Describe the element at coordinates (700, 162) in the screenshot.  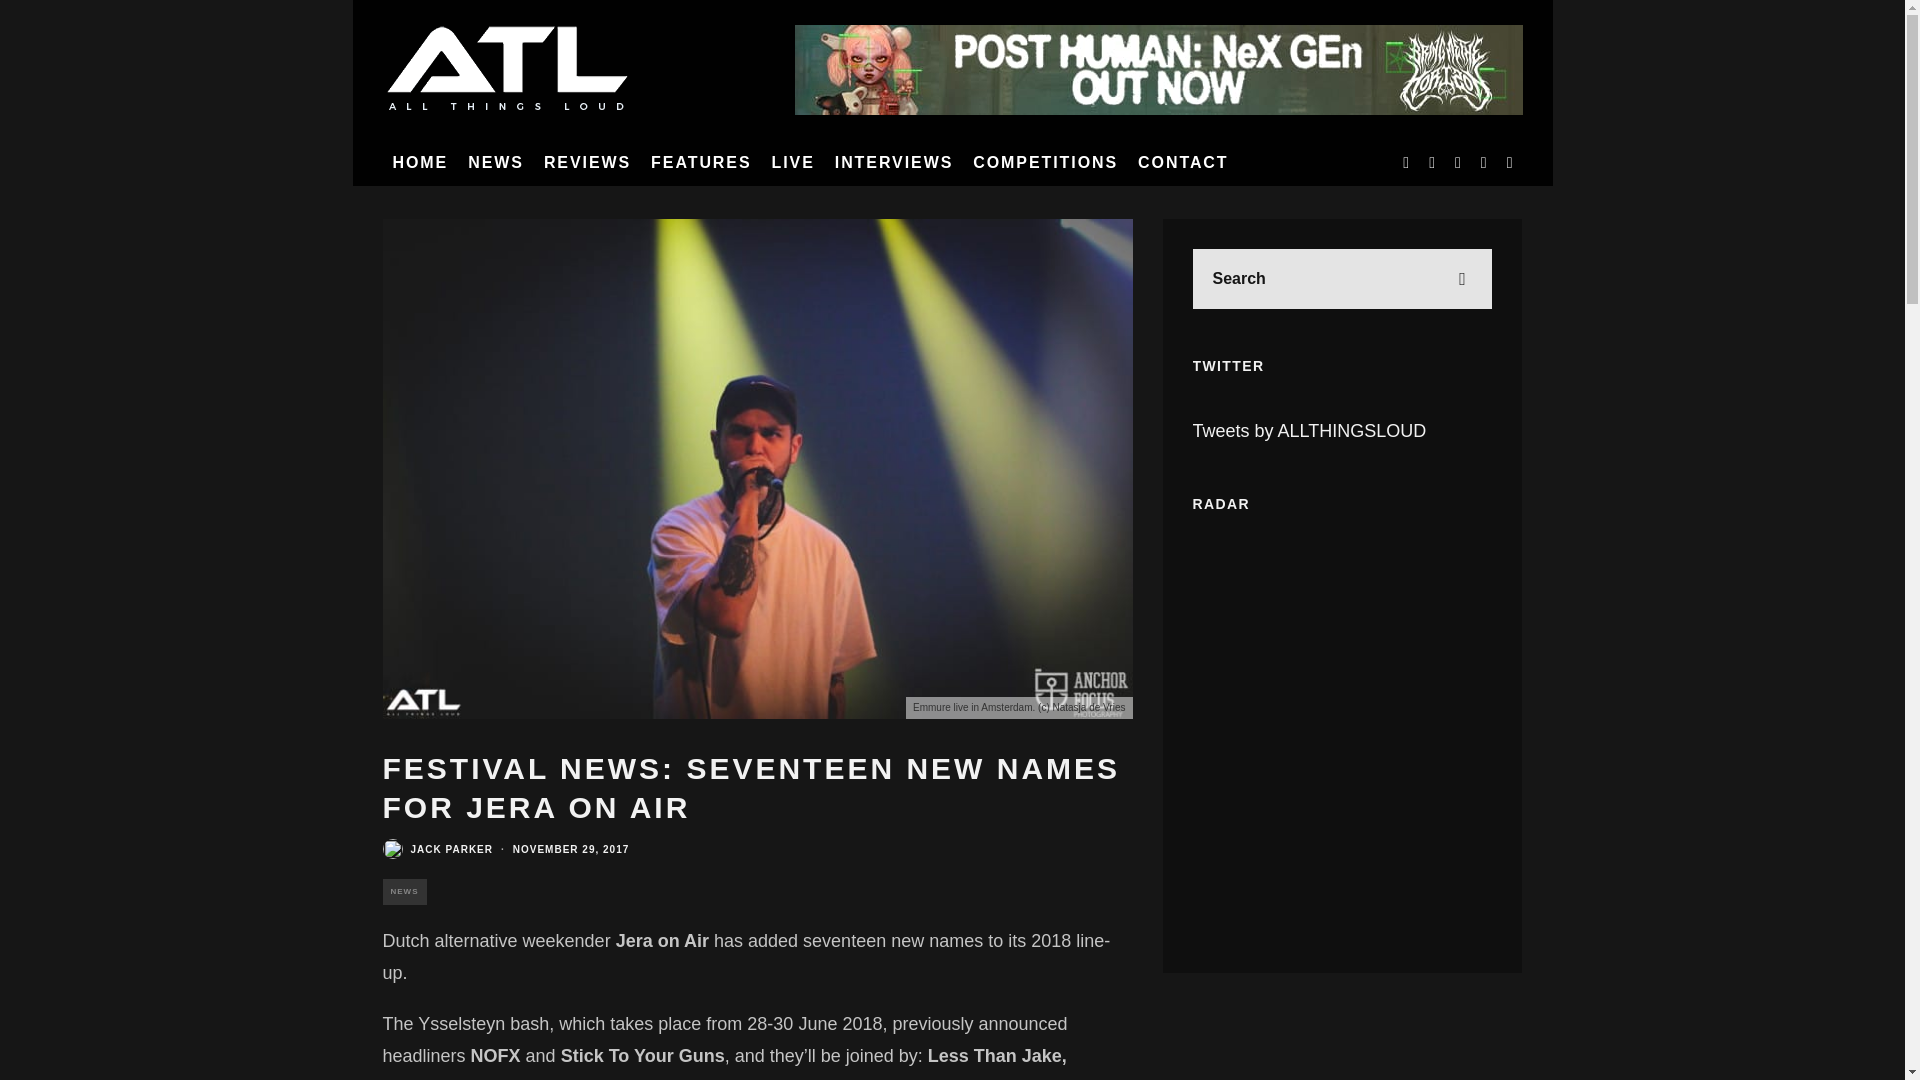
I see `FEATURES` at that location.